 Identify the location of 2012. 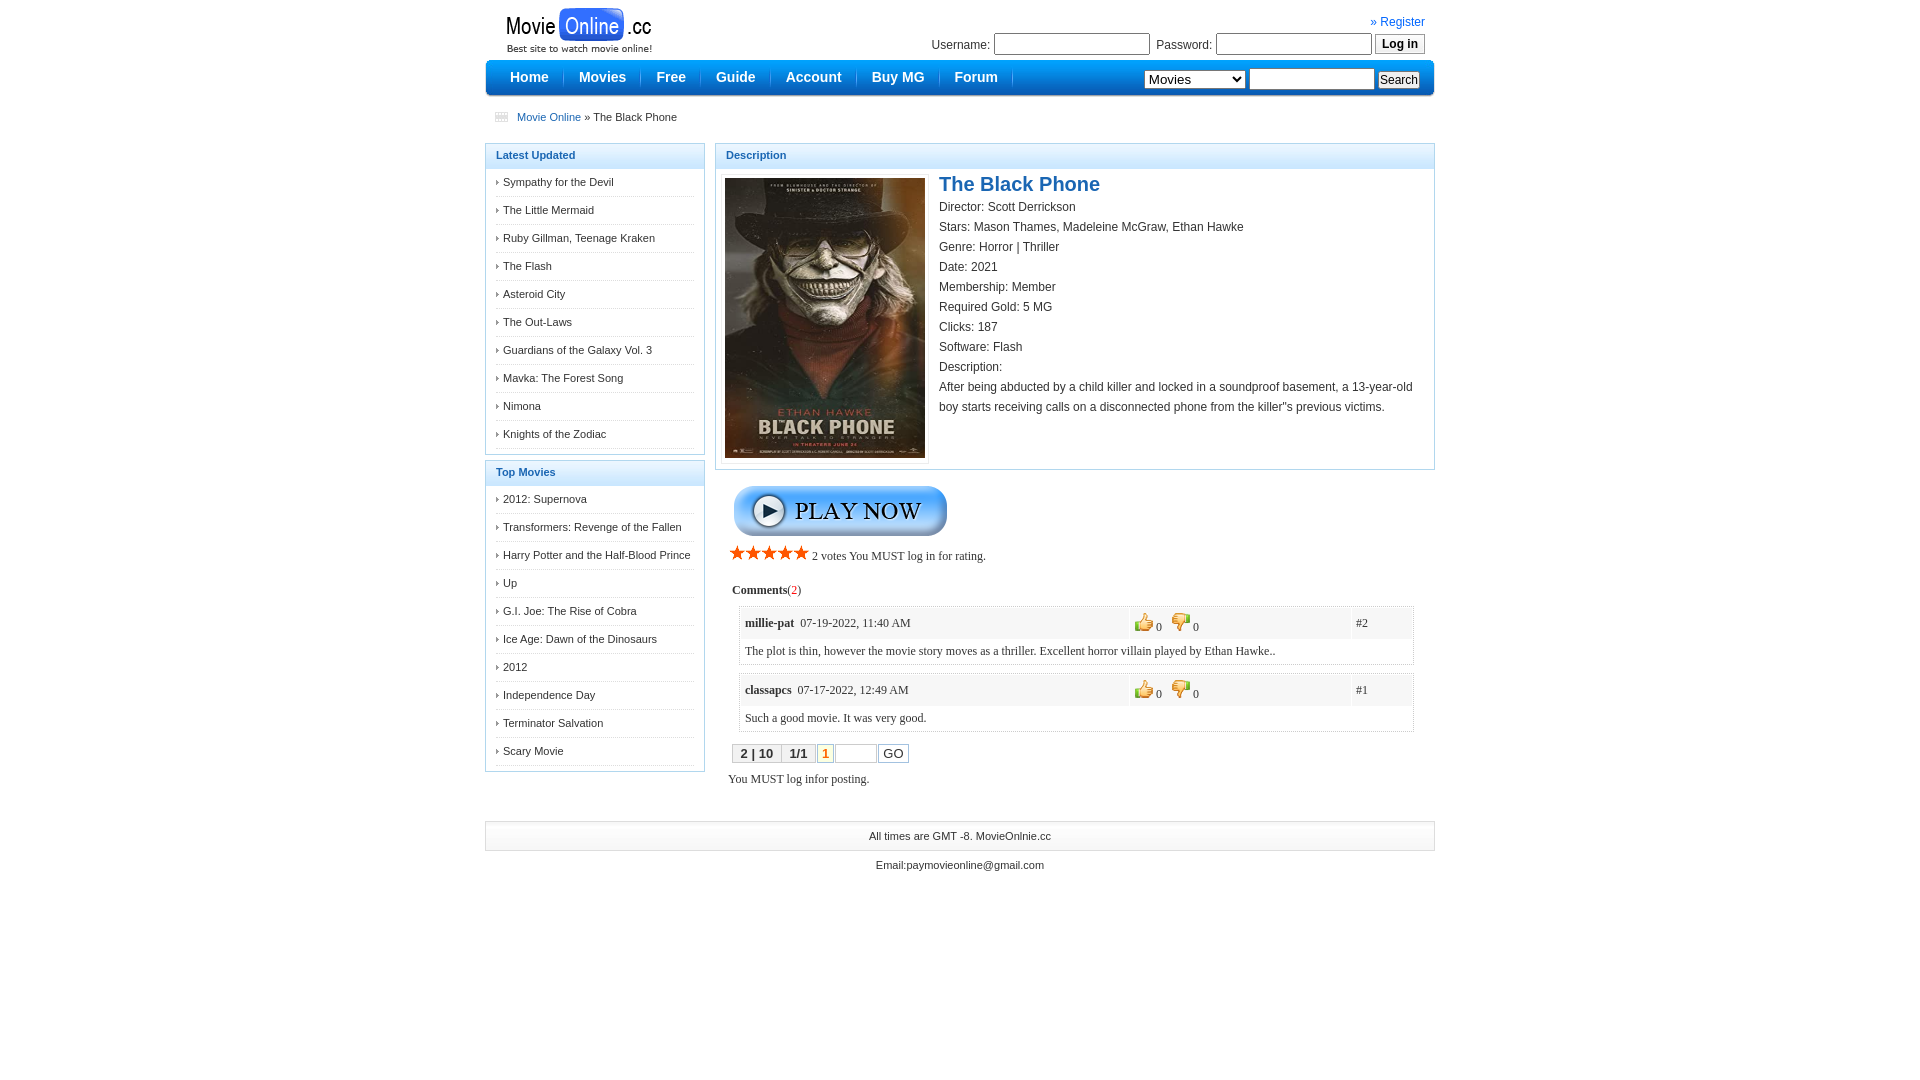
(515, 667).